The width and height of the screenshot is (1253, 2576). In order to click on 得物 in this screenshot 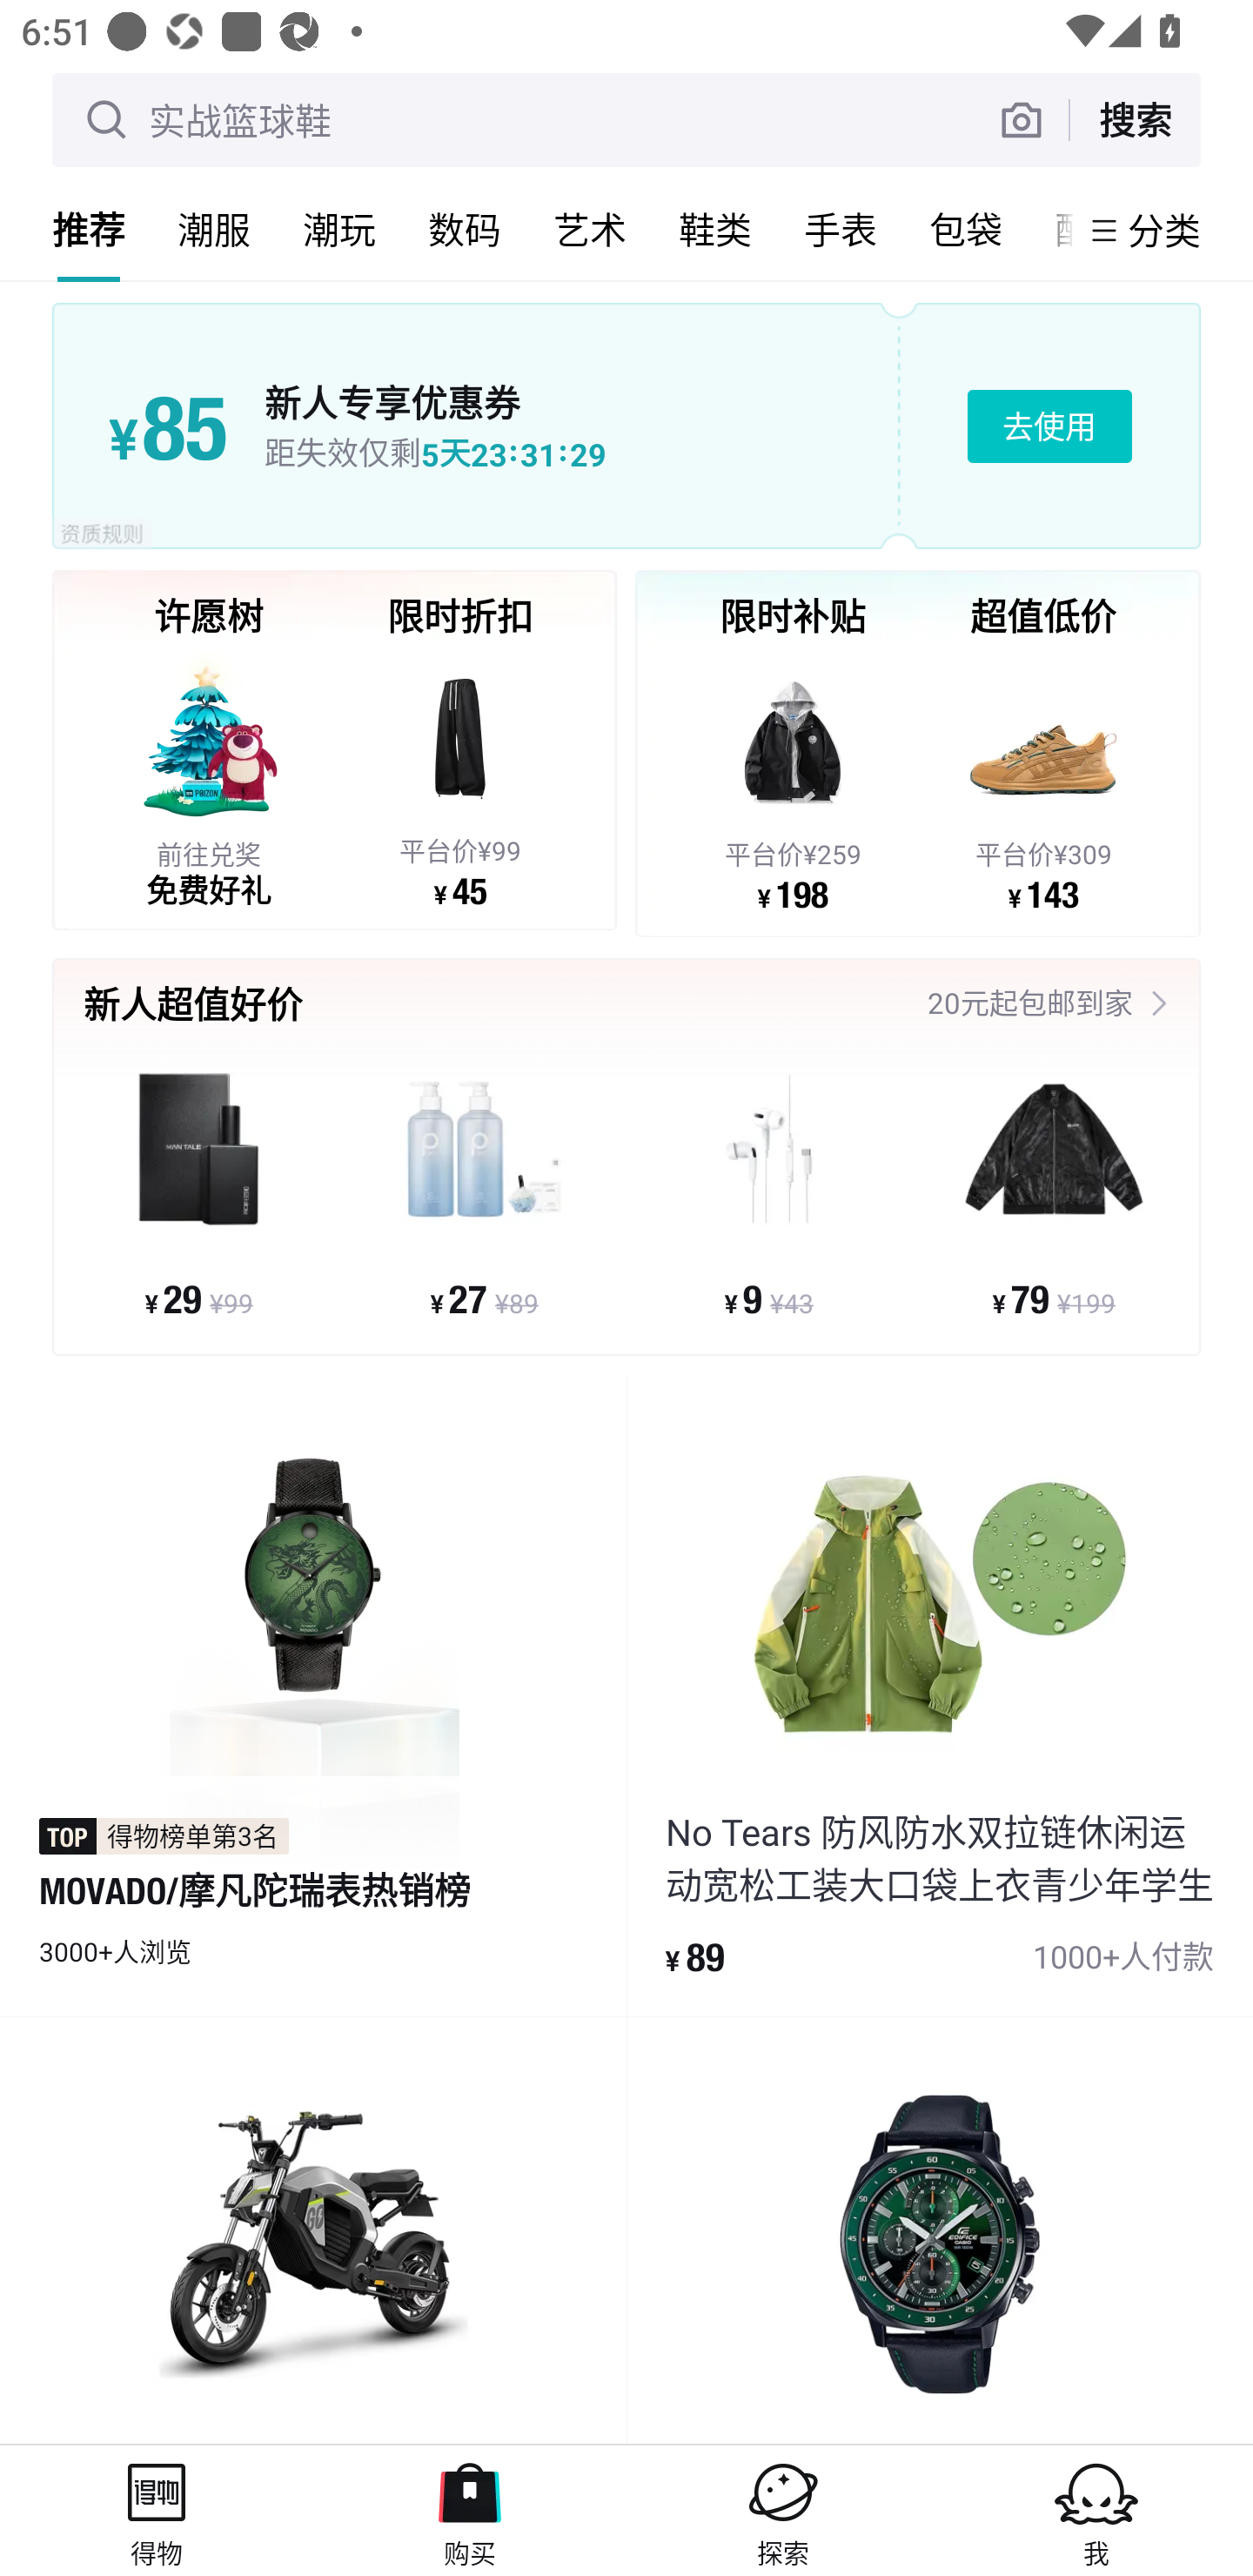, I will do `click(157, 2510)`.